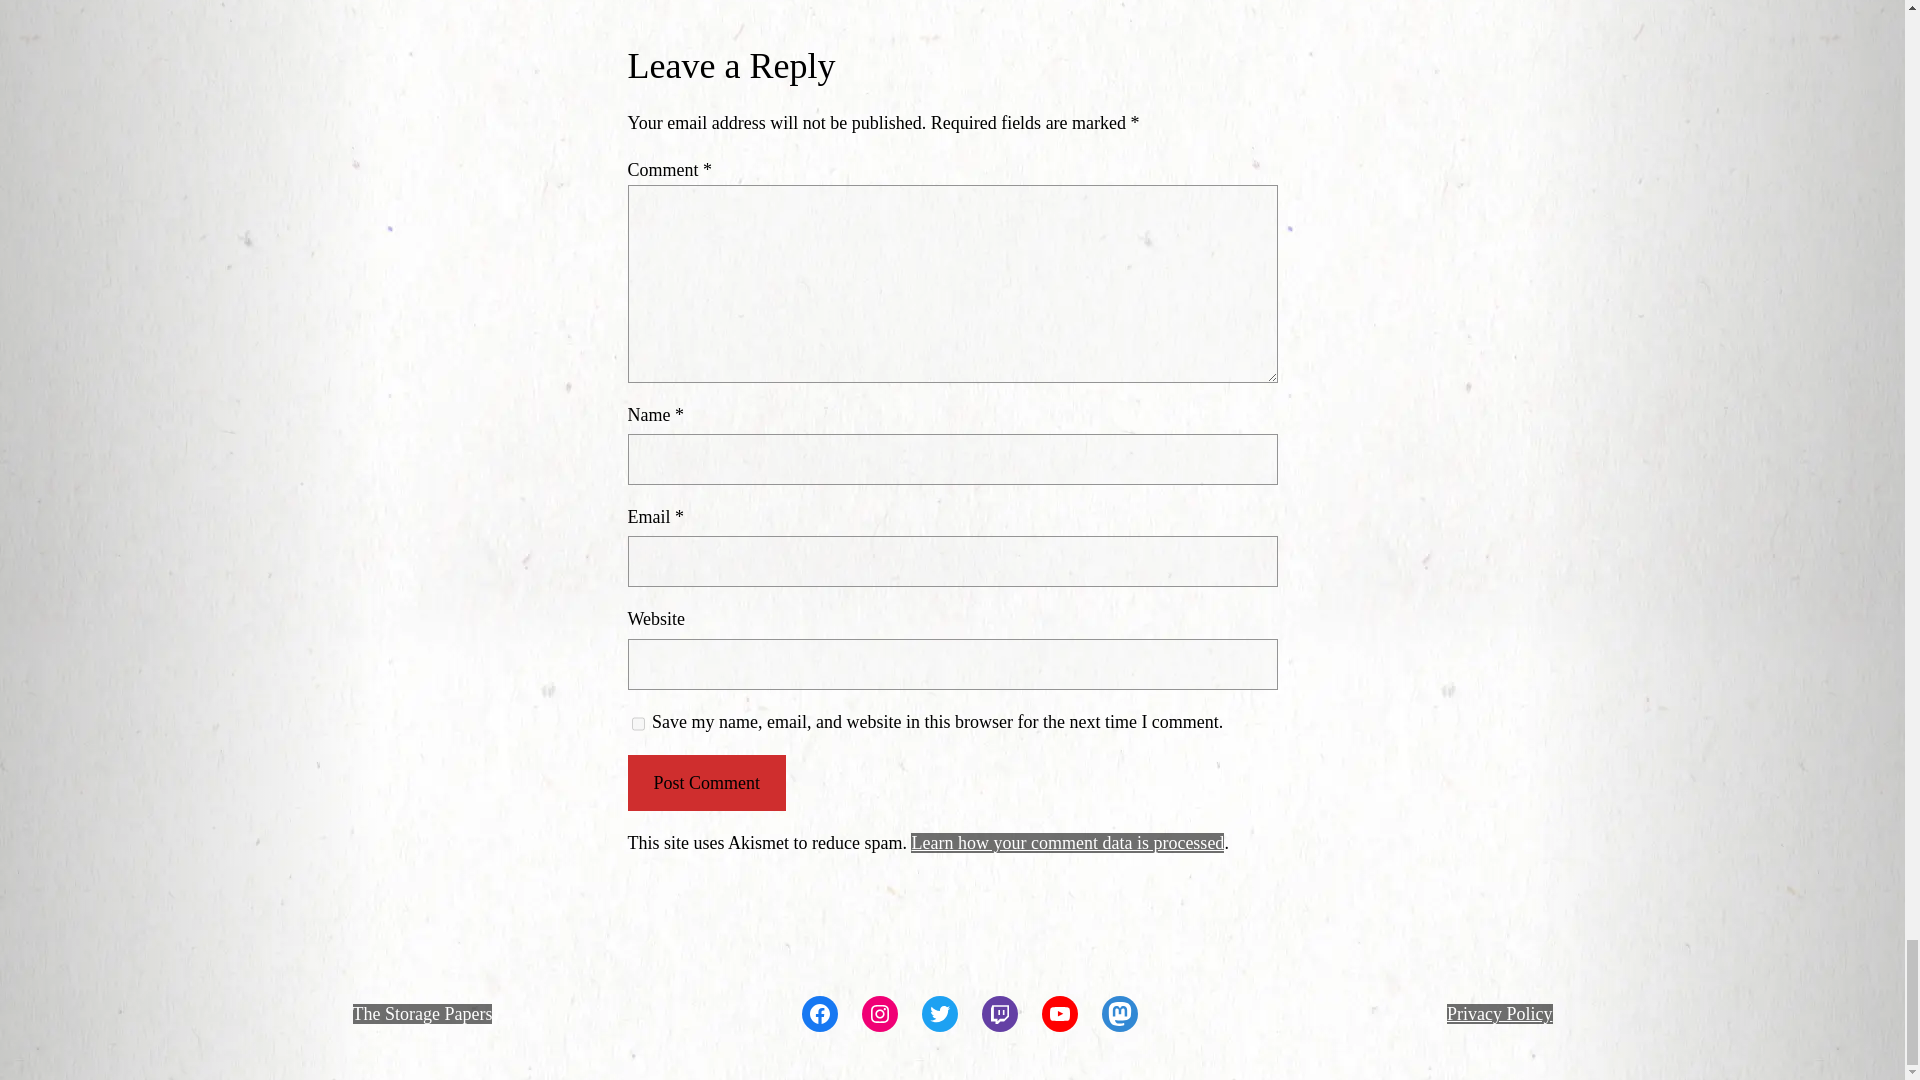 This screenshot has height=1080, width=1920. What do you see at coordinates (1067, 842) in the screenshot?
I see `Learn how your comment data is processed` at bounding box center [1067, 842].